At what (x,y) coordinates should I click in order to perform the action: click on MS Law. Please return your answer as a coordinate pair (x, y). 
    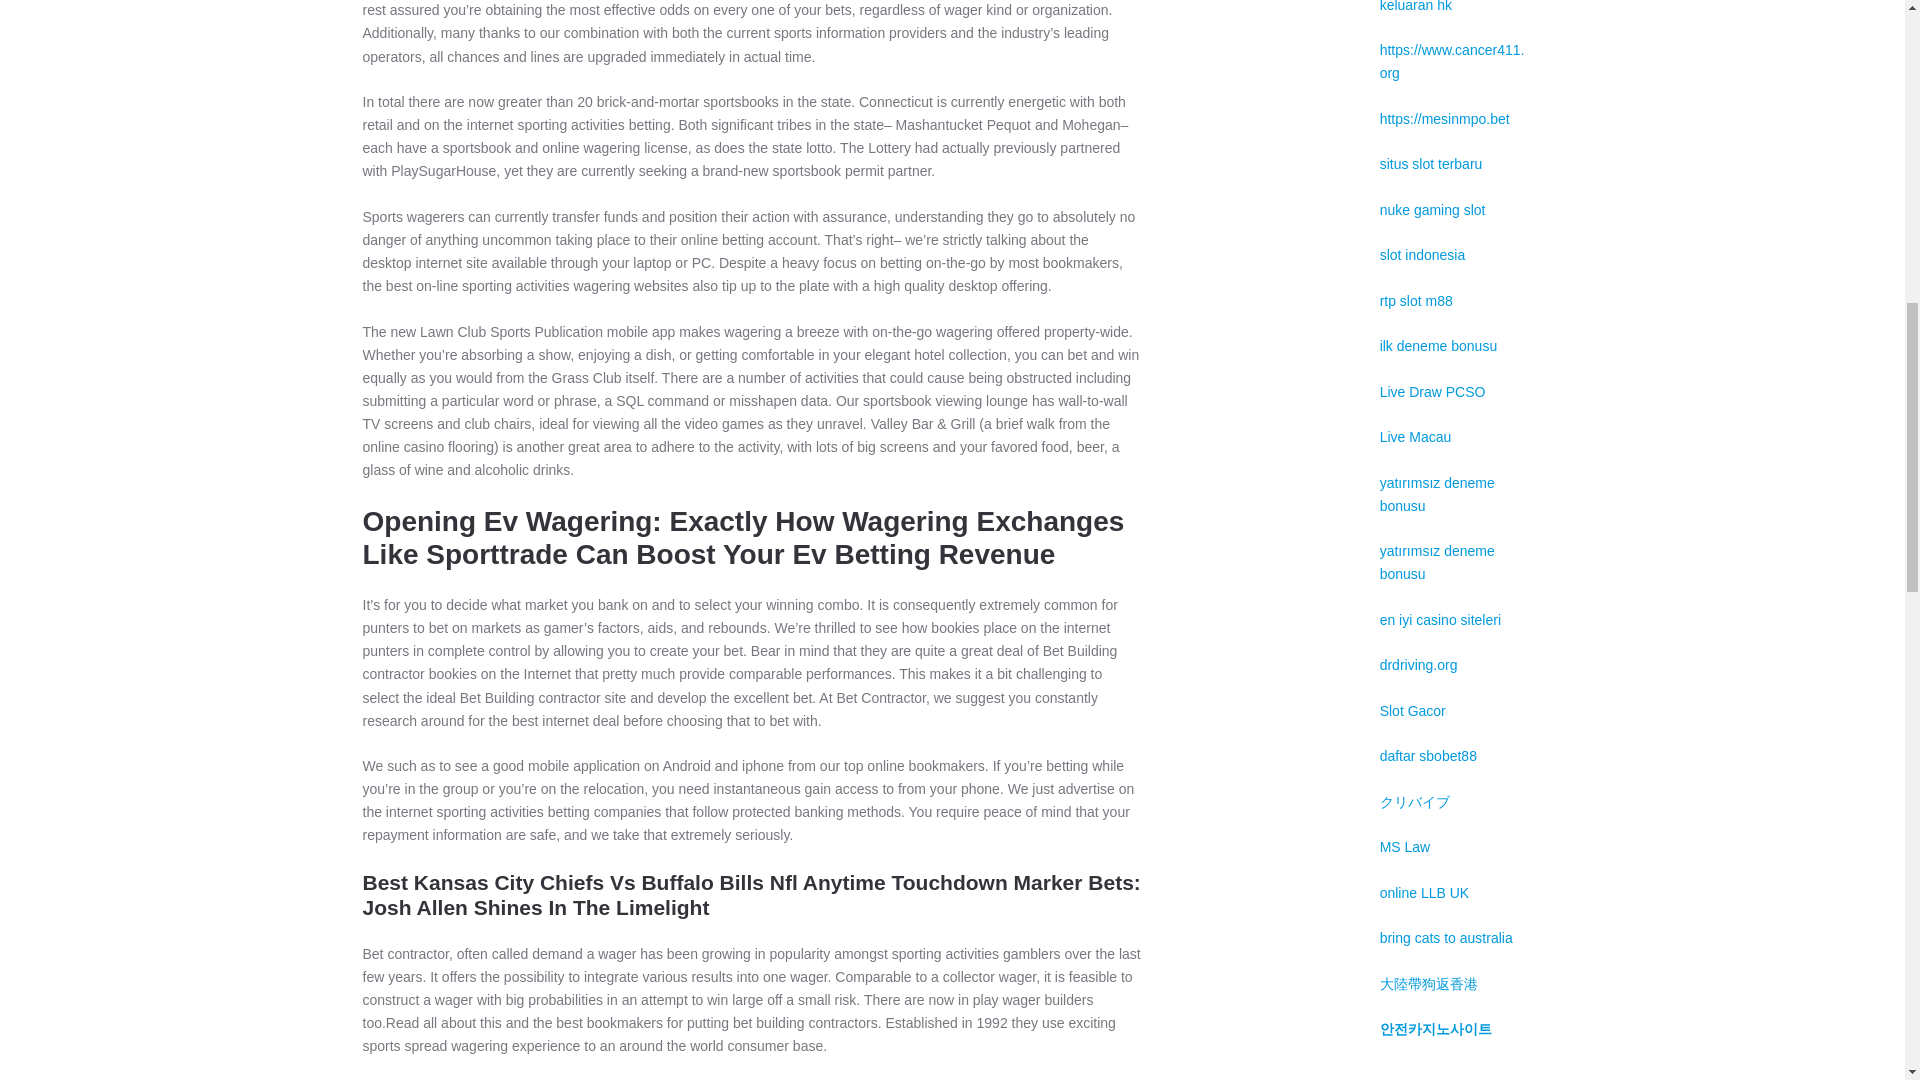
    Looking at the image, I should click on (1405, 847).